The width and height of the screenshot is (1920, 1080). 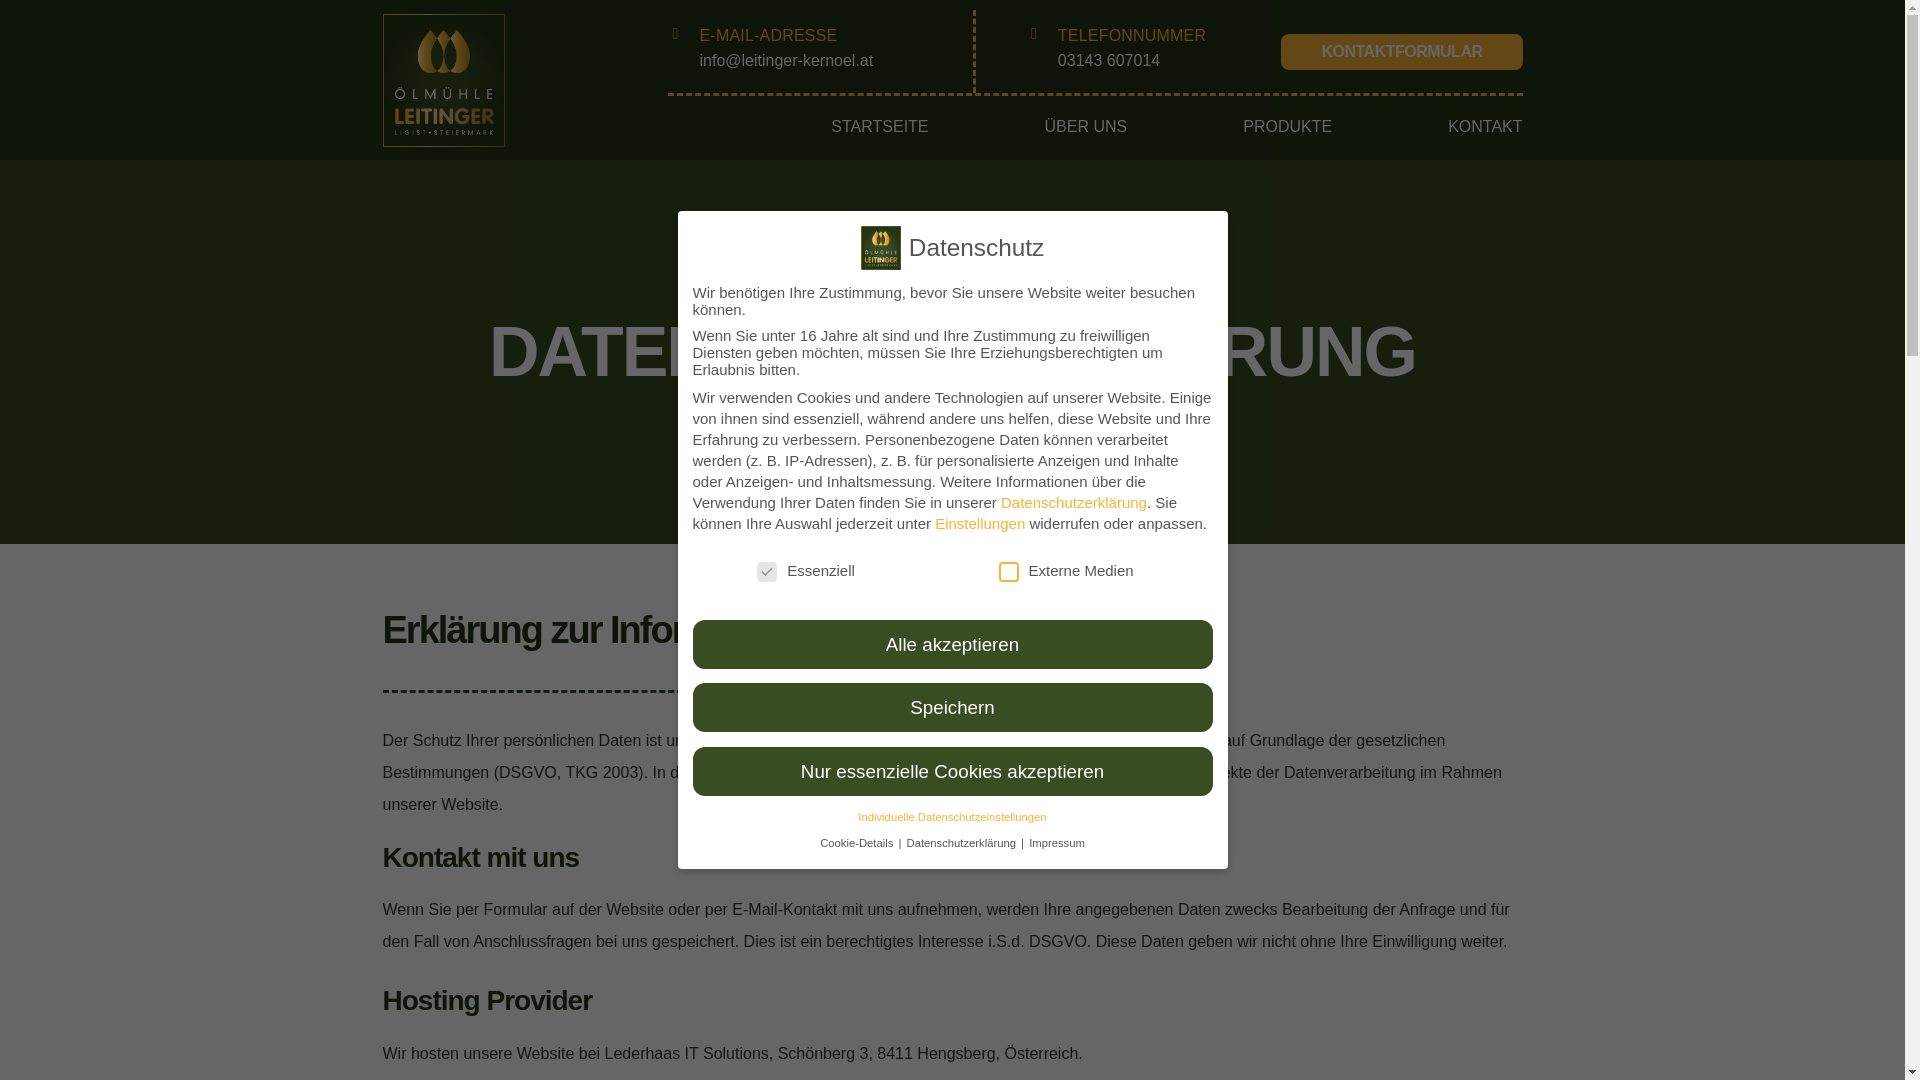 I want to click on Impressum, so click(x=1057, y=843).